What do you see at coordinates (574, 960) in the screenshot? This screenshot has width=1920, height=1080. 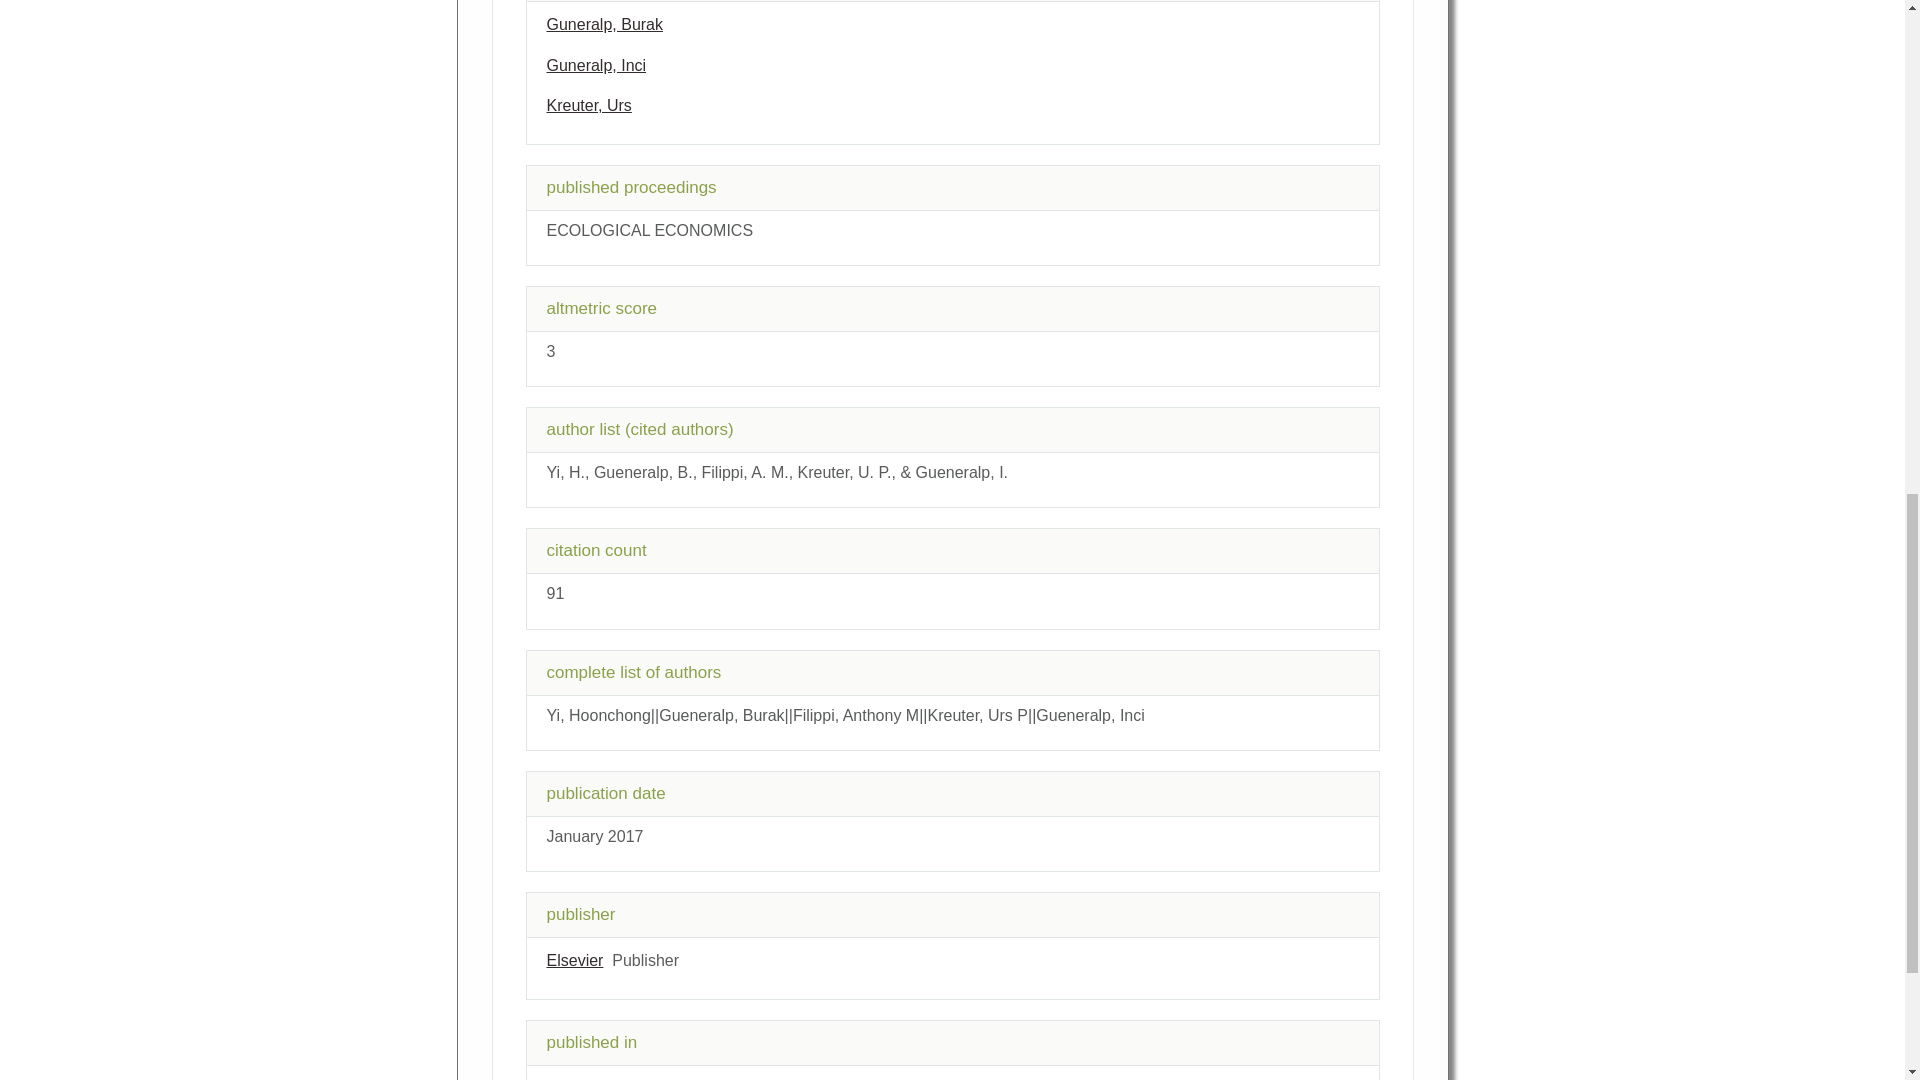 I see `Elsevier` at bounding box center [574, 960].